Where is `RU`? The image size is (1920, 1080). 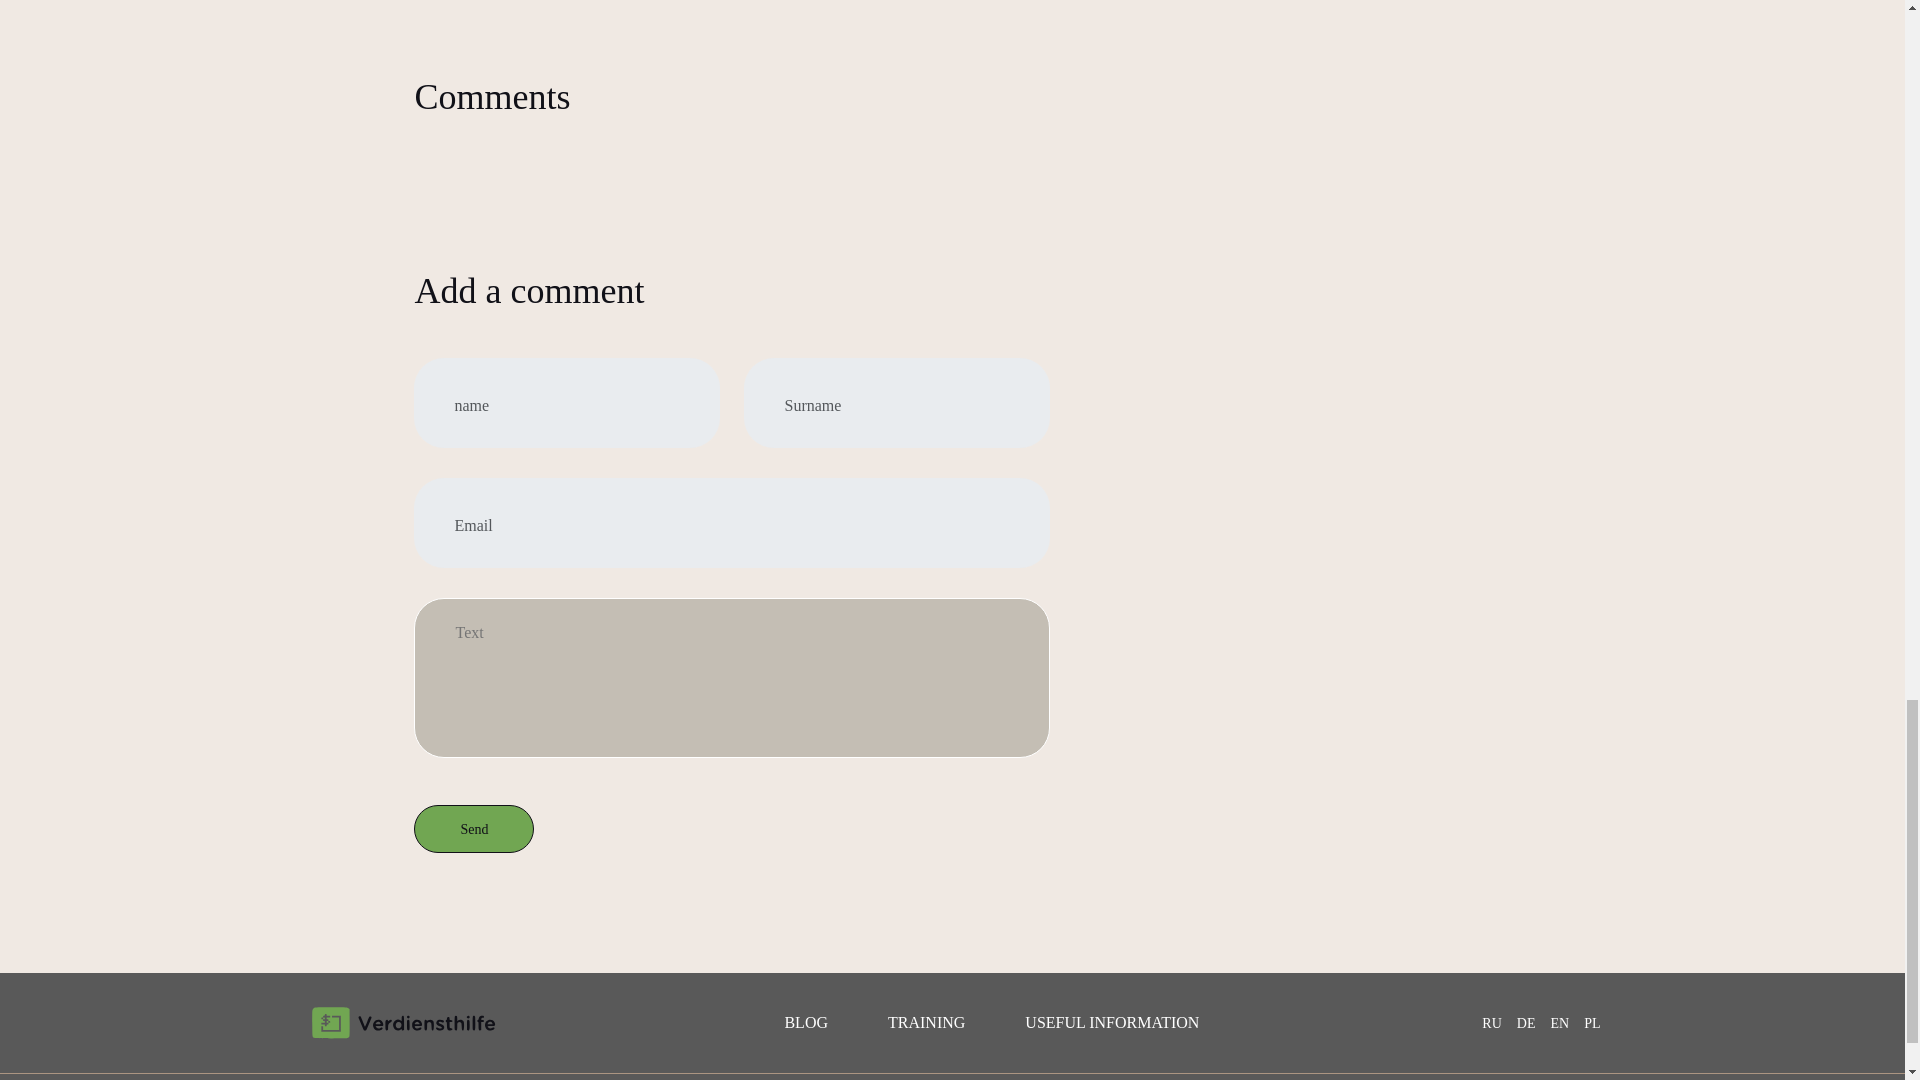
RU is located at coordinates (1492, 1024).